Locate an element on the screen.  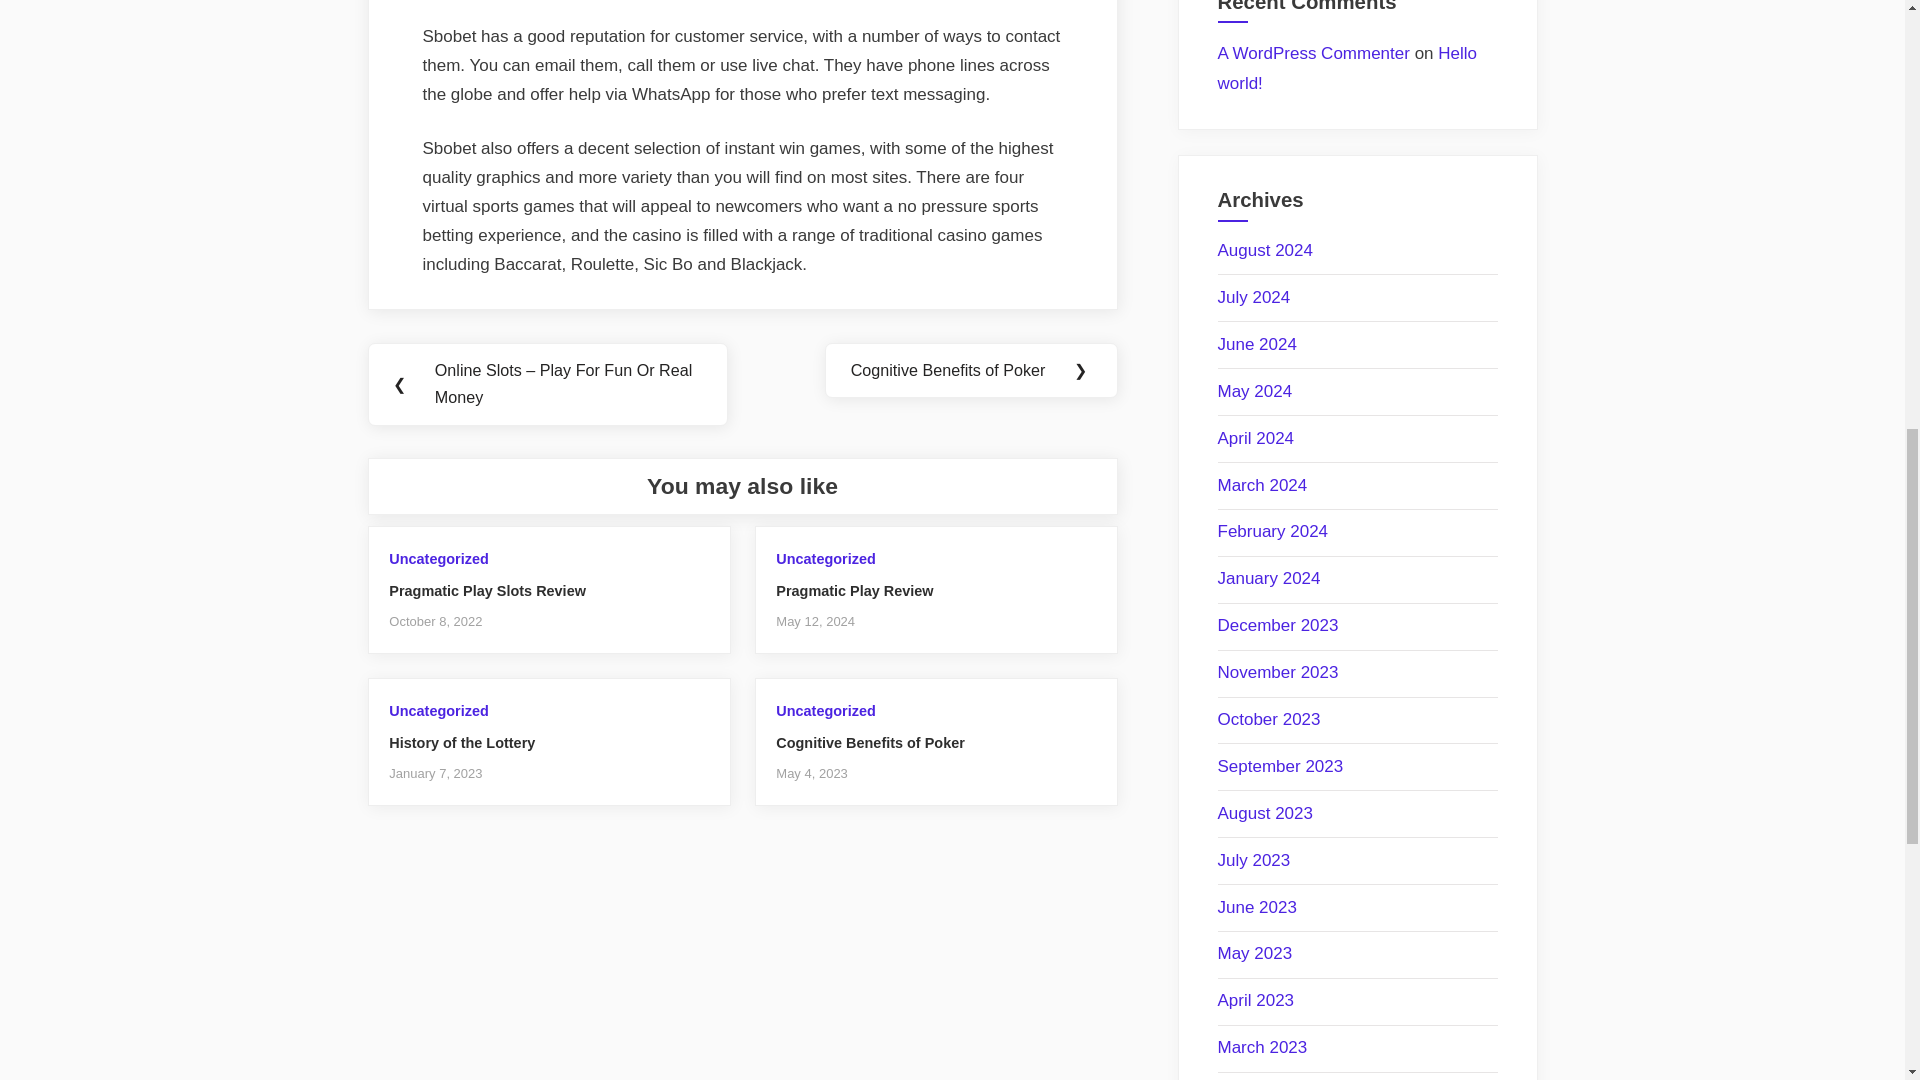
April 2024 is located at coordinates (1256, 438).